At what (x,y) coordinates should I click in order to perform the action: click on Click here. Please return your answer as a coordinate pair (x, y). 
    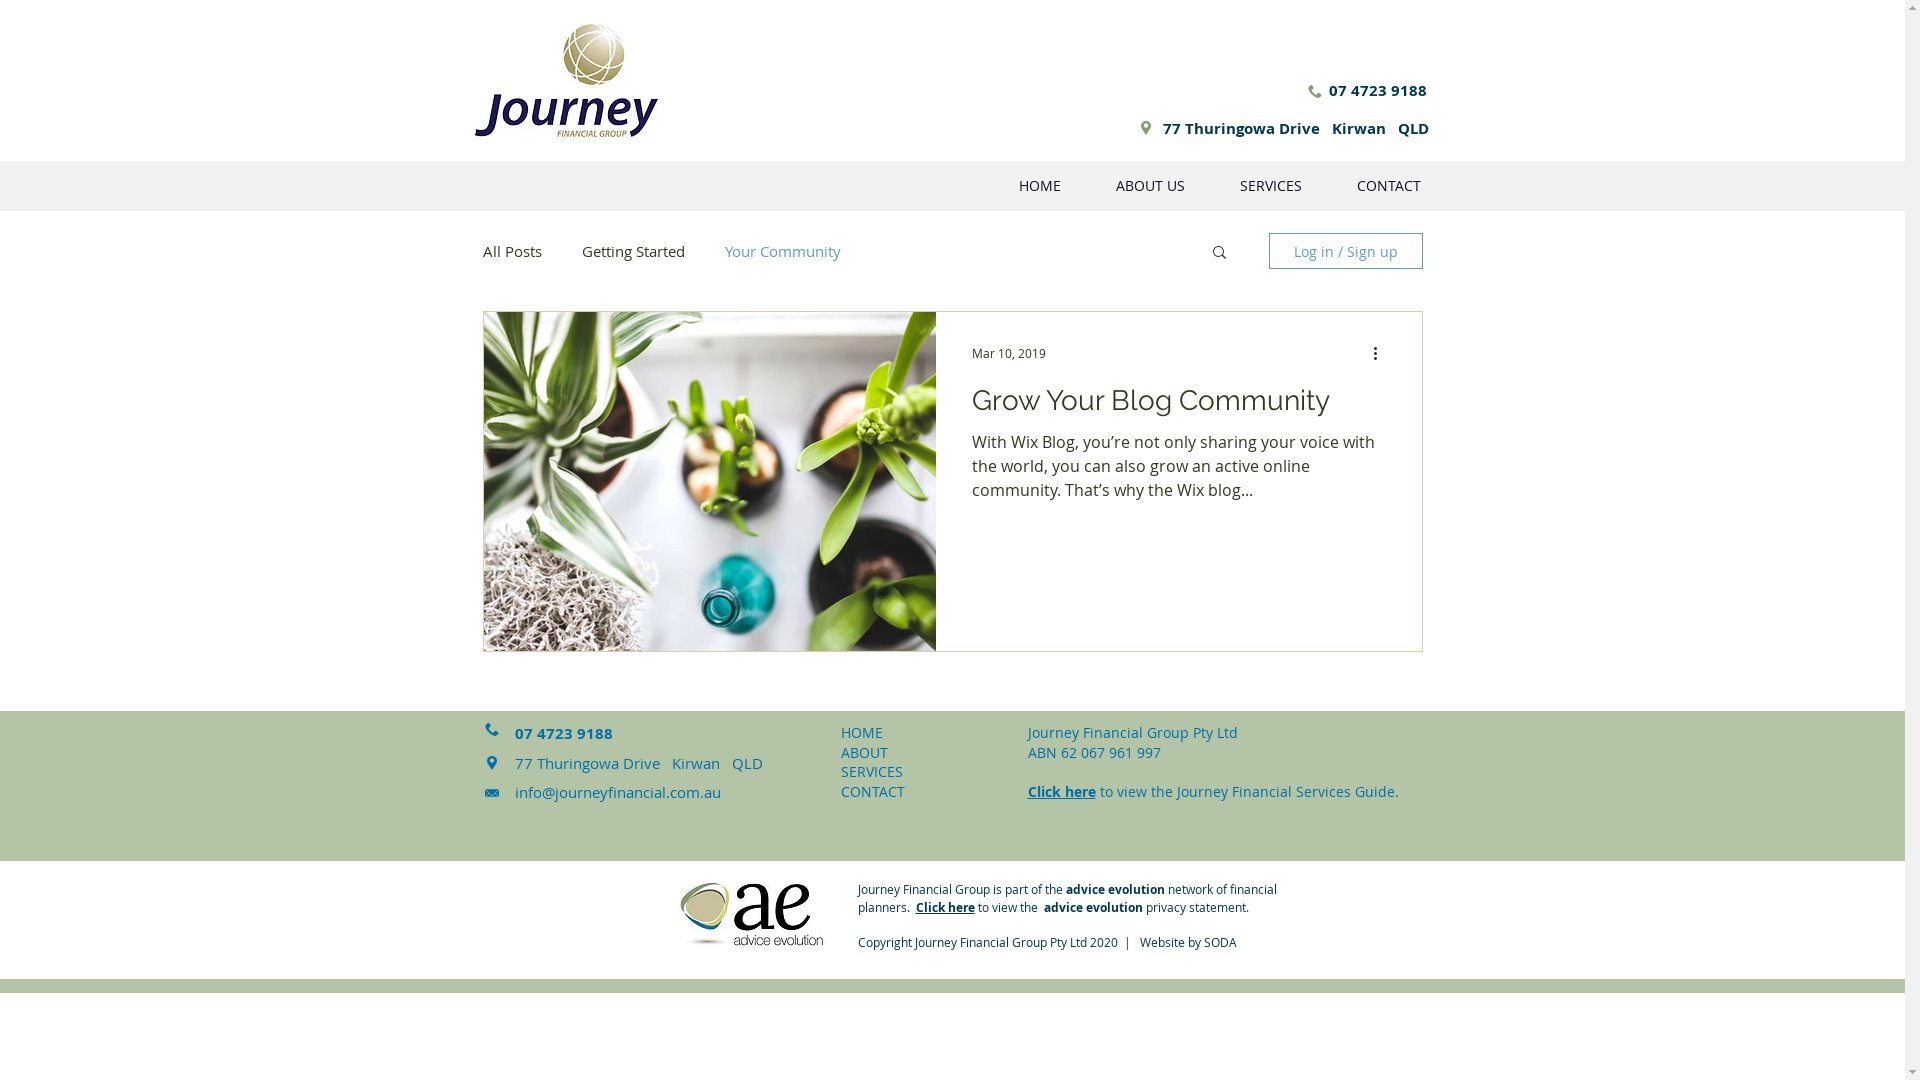
    Looking at the image, I should click on (1062, 792).